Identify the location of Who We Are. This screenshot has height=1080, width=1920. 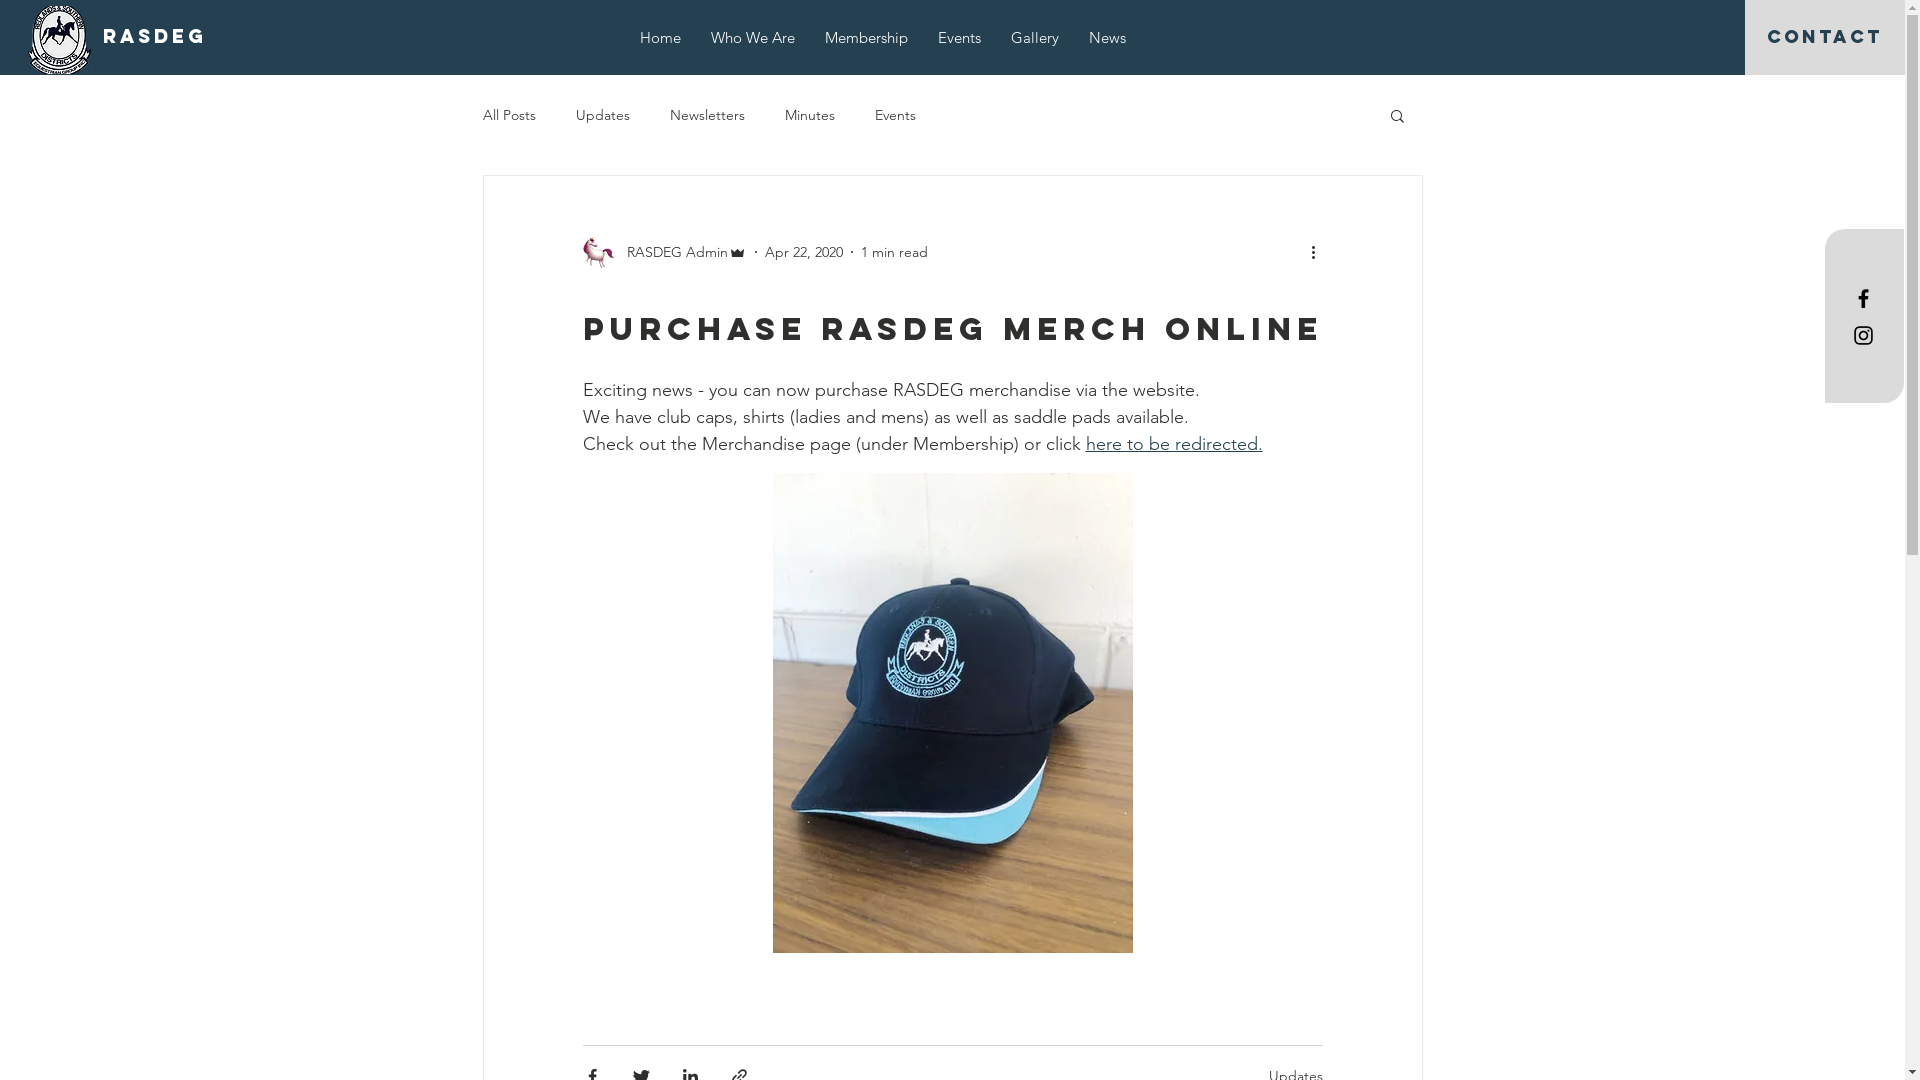
(753, 38).